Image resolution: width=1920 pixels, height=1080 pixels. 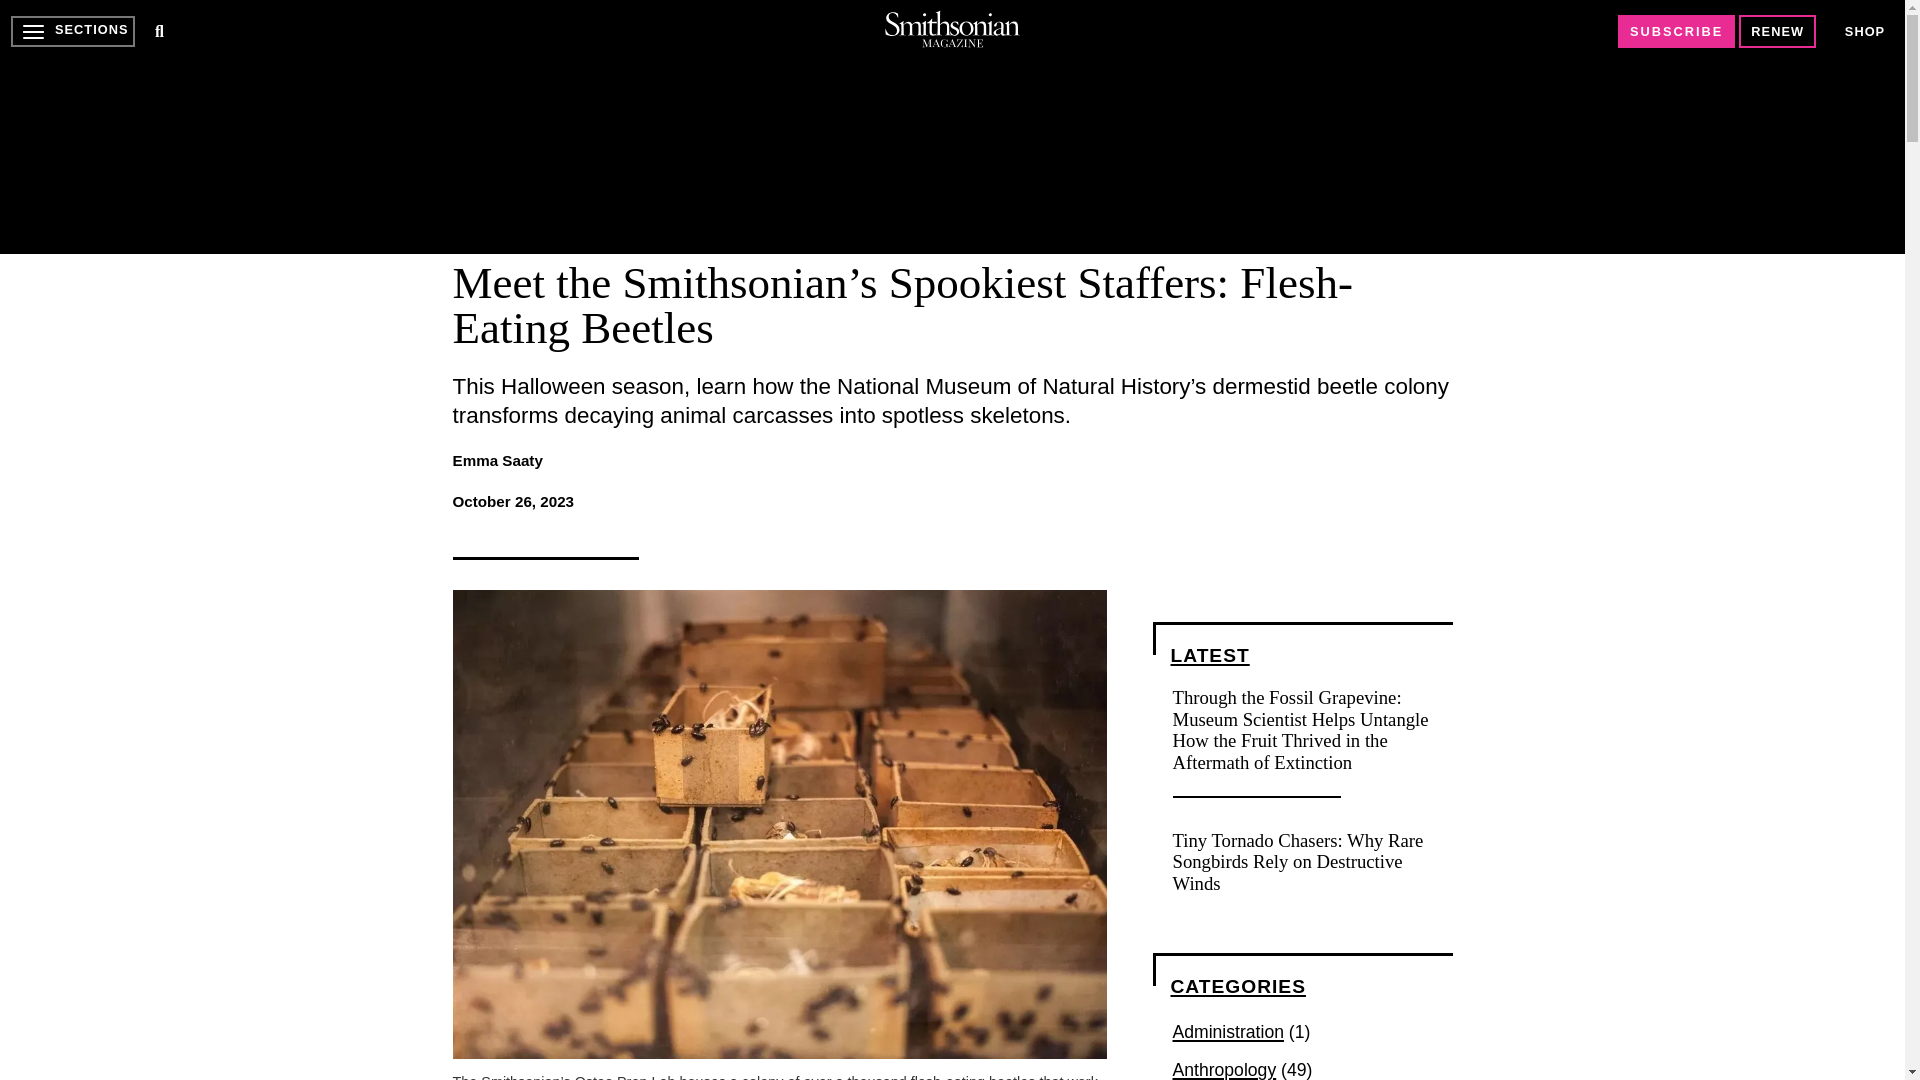 I want to click on SHOP, so click(x=1865, y=30).